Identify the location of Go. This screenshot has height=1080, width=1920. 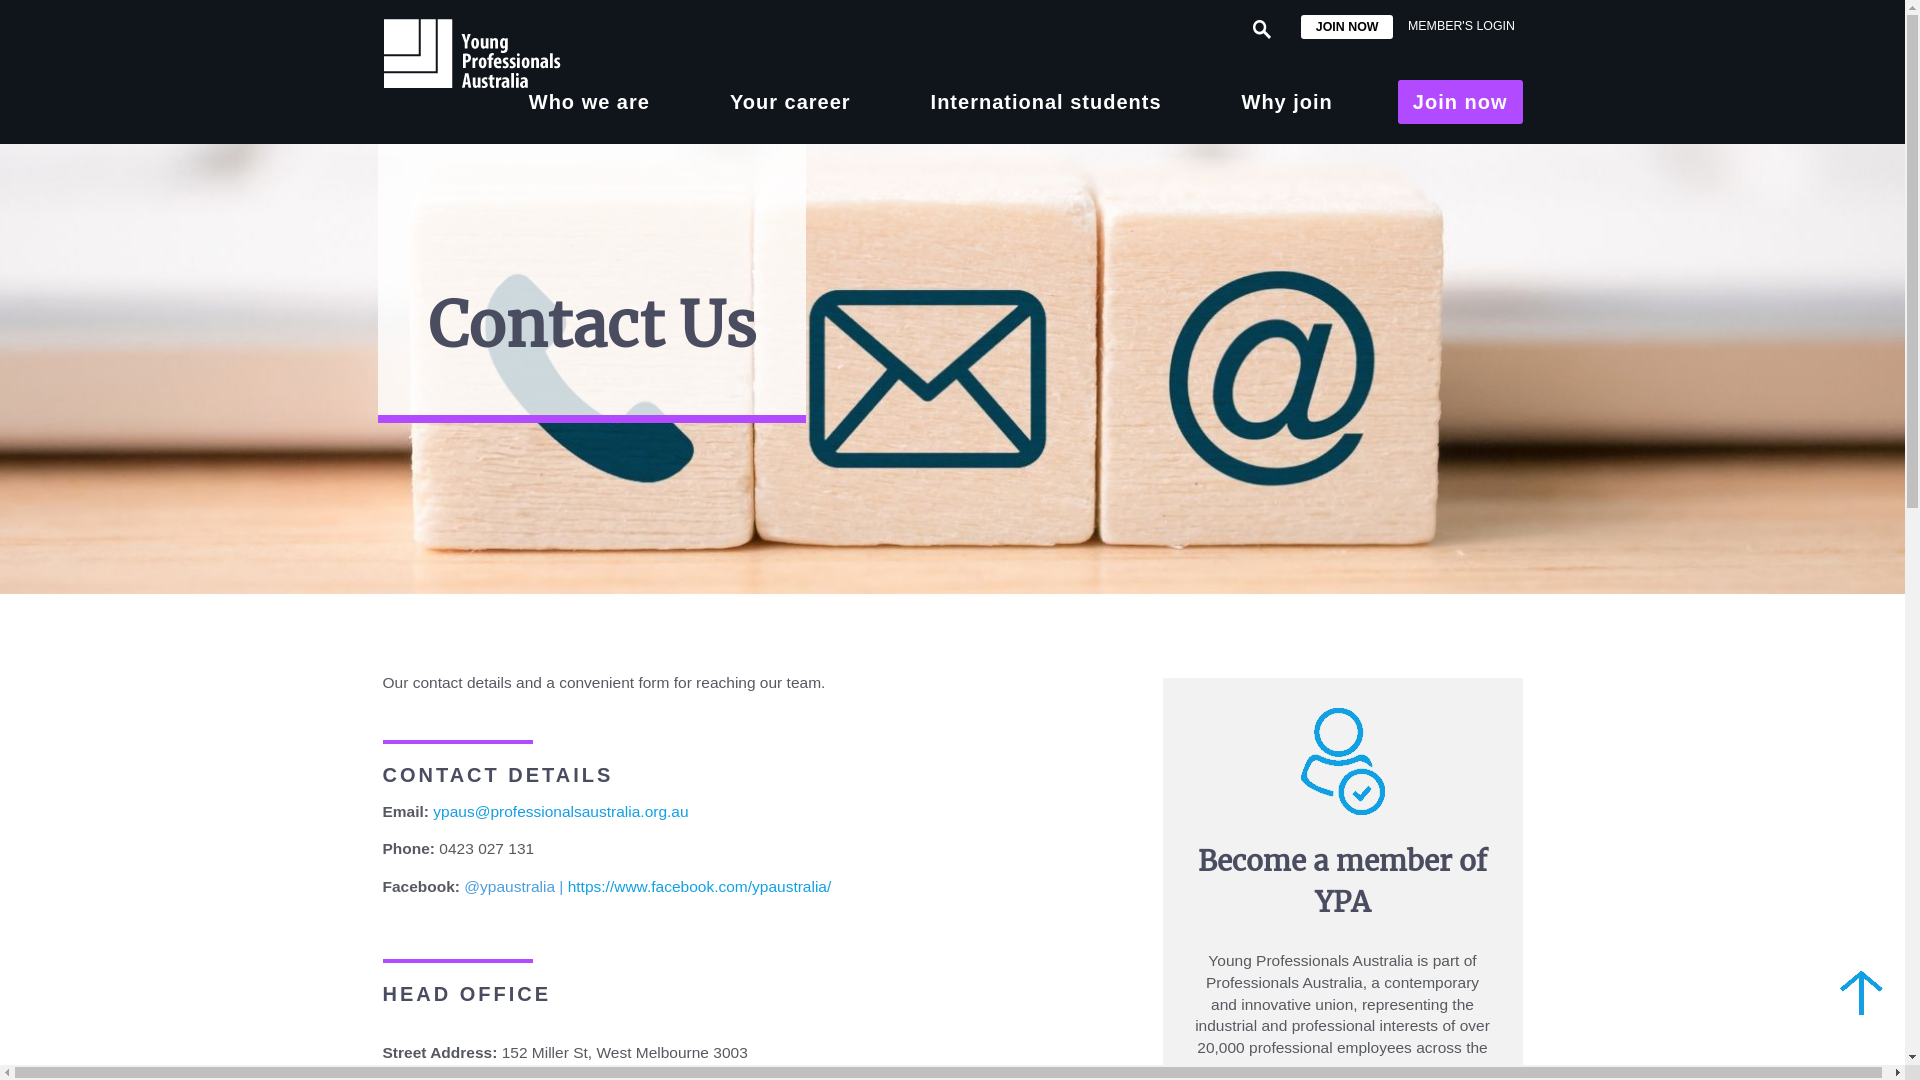
(28, 26).